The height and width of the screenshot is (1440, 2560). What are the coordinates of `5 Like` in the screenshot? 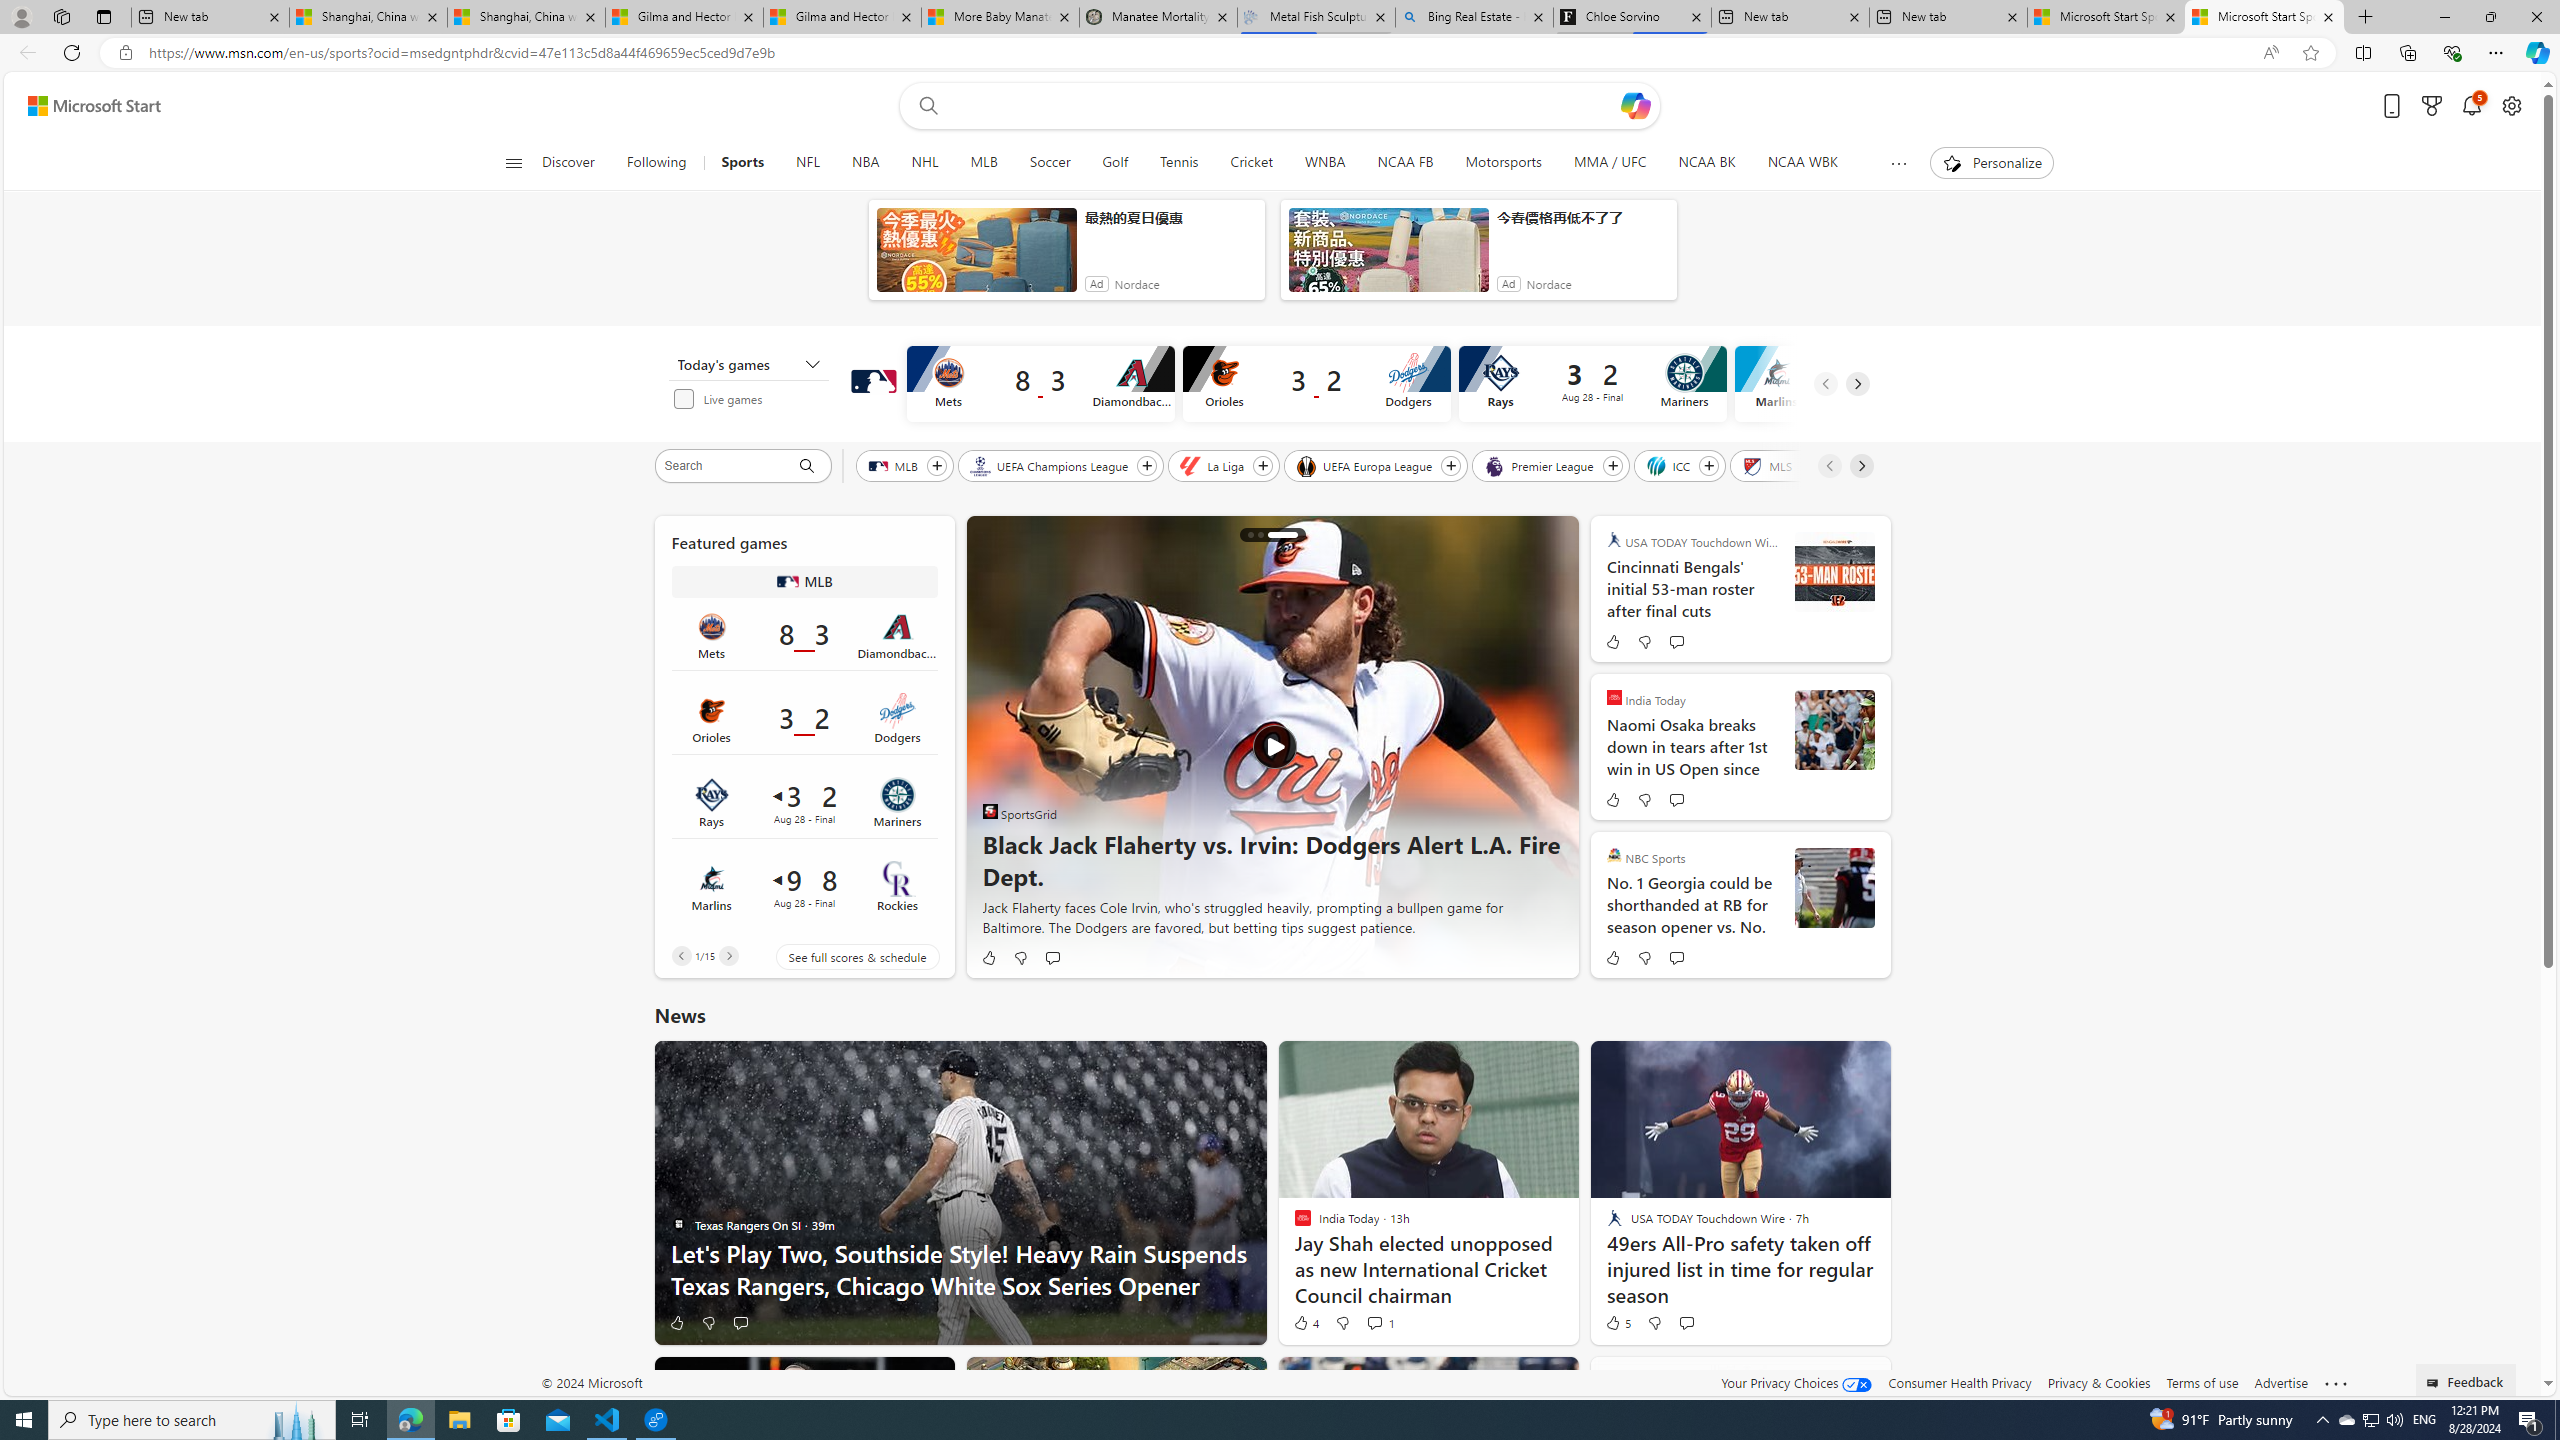 It's located at (1616, 1322).